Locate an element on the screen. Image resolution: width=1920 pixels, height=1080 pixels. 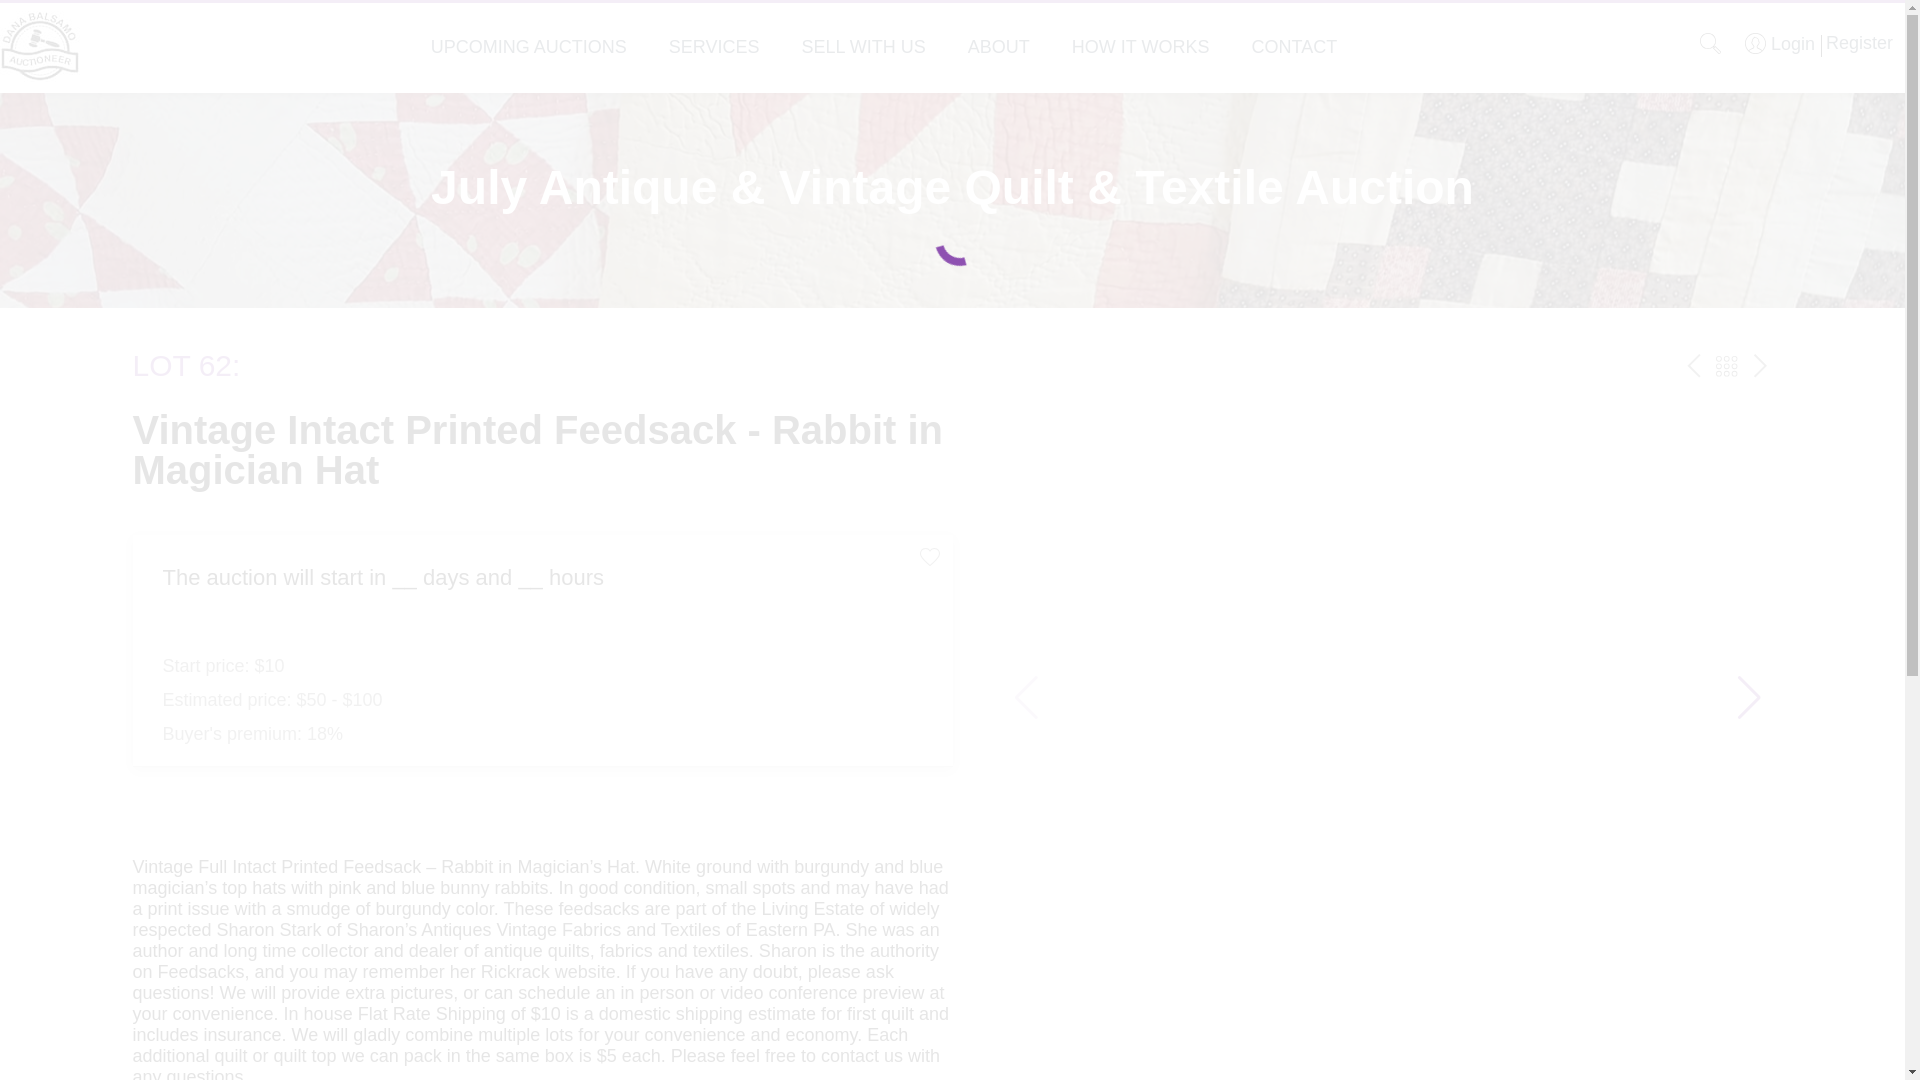
SERVICES is located at coordinates (714, 46).